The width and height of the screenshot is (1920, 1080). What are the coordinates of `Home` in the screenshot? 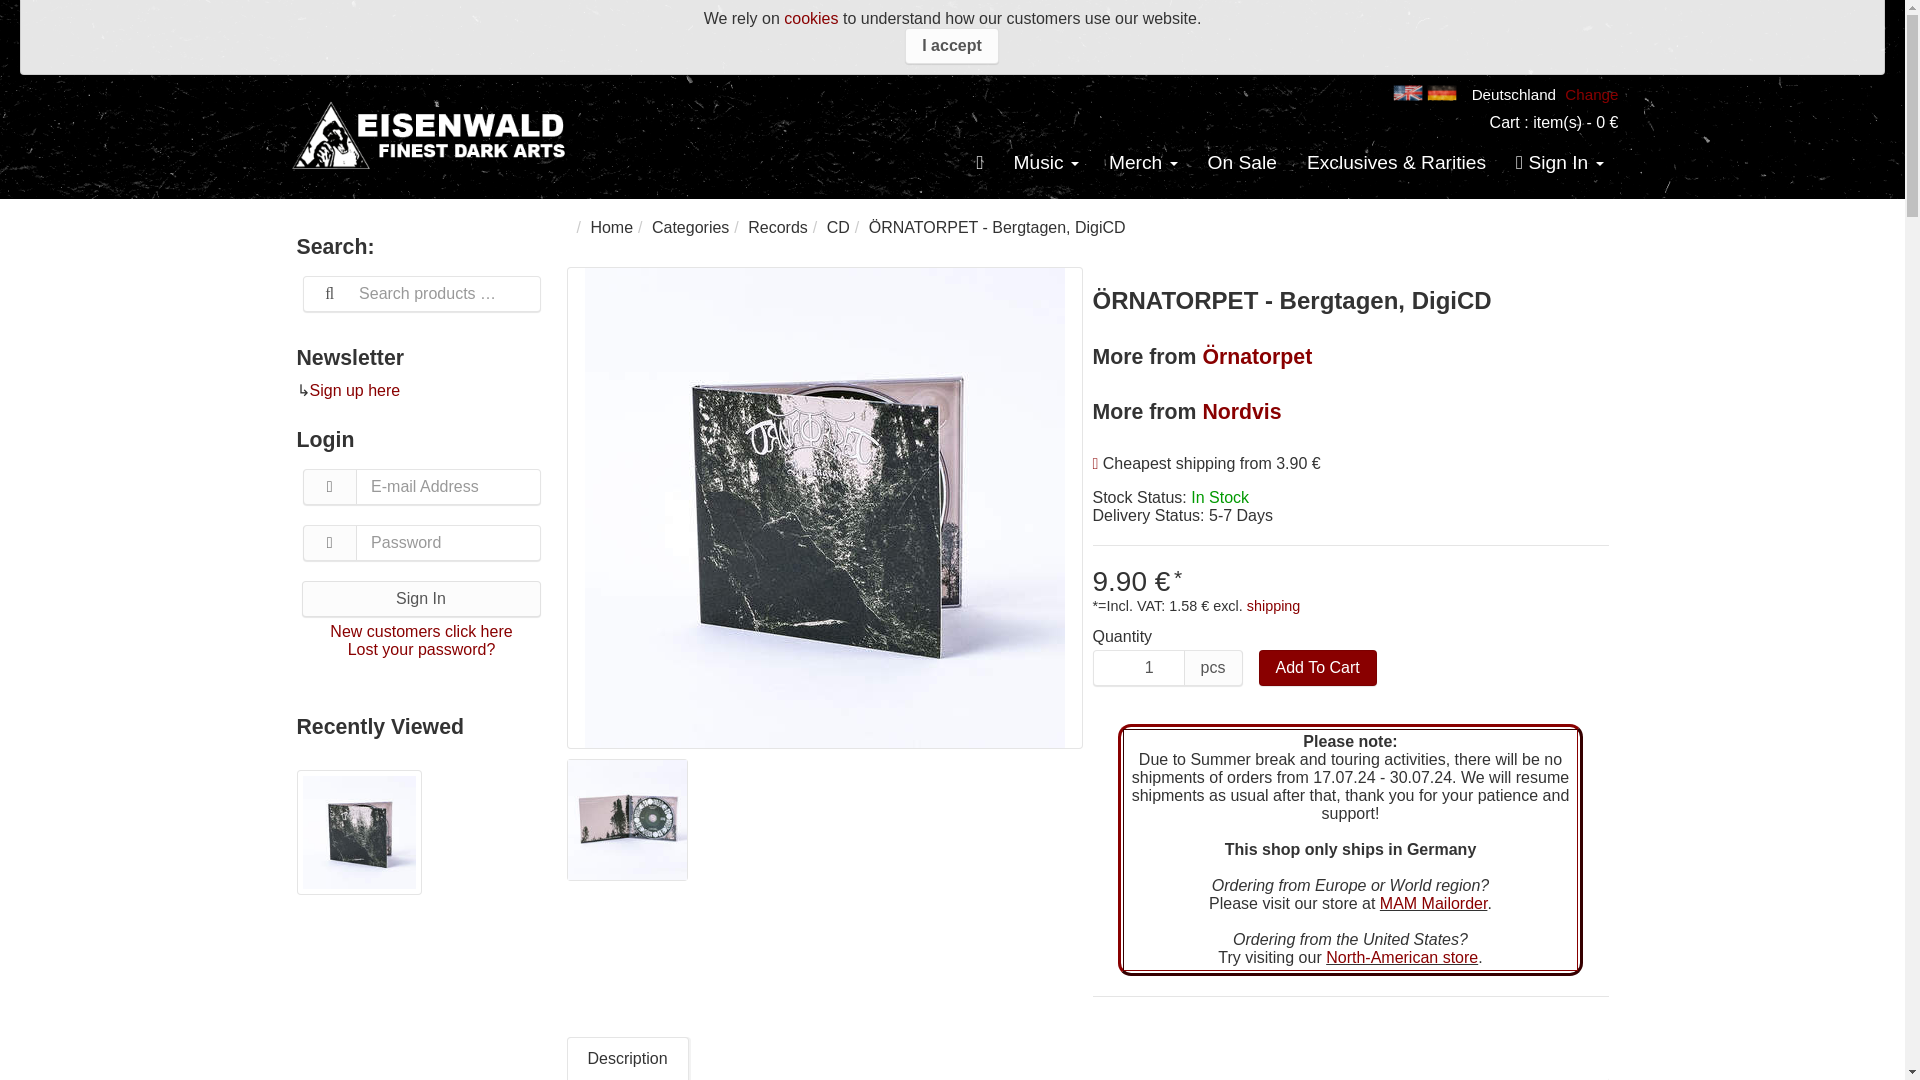 It's located at (611, 228).